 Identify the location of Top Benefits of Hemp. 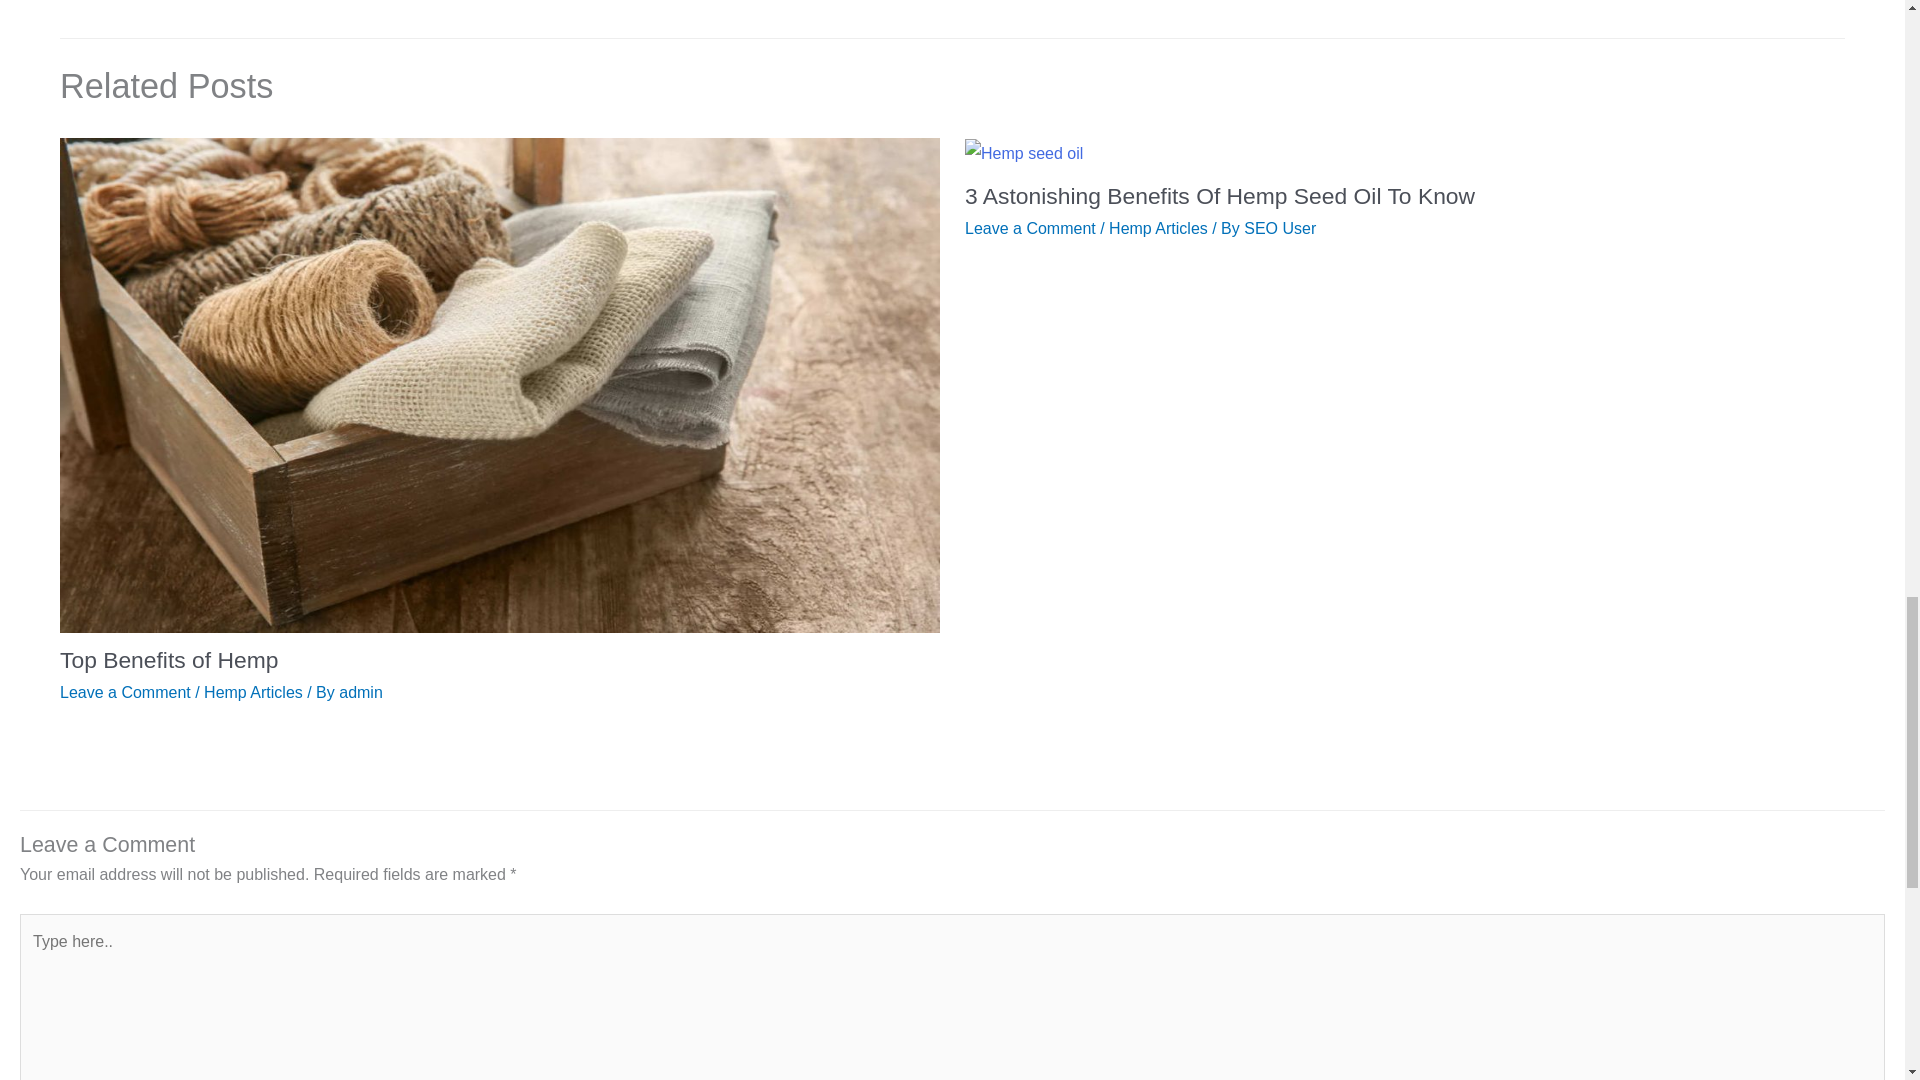
(168, 659).